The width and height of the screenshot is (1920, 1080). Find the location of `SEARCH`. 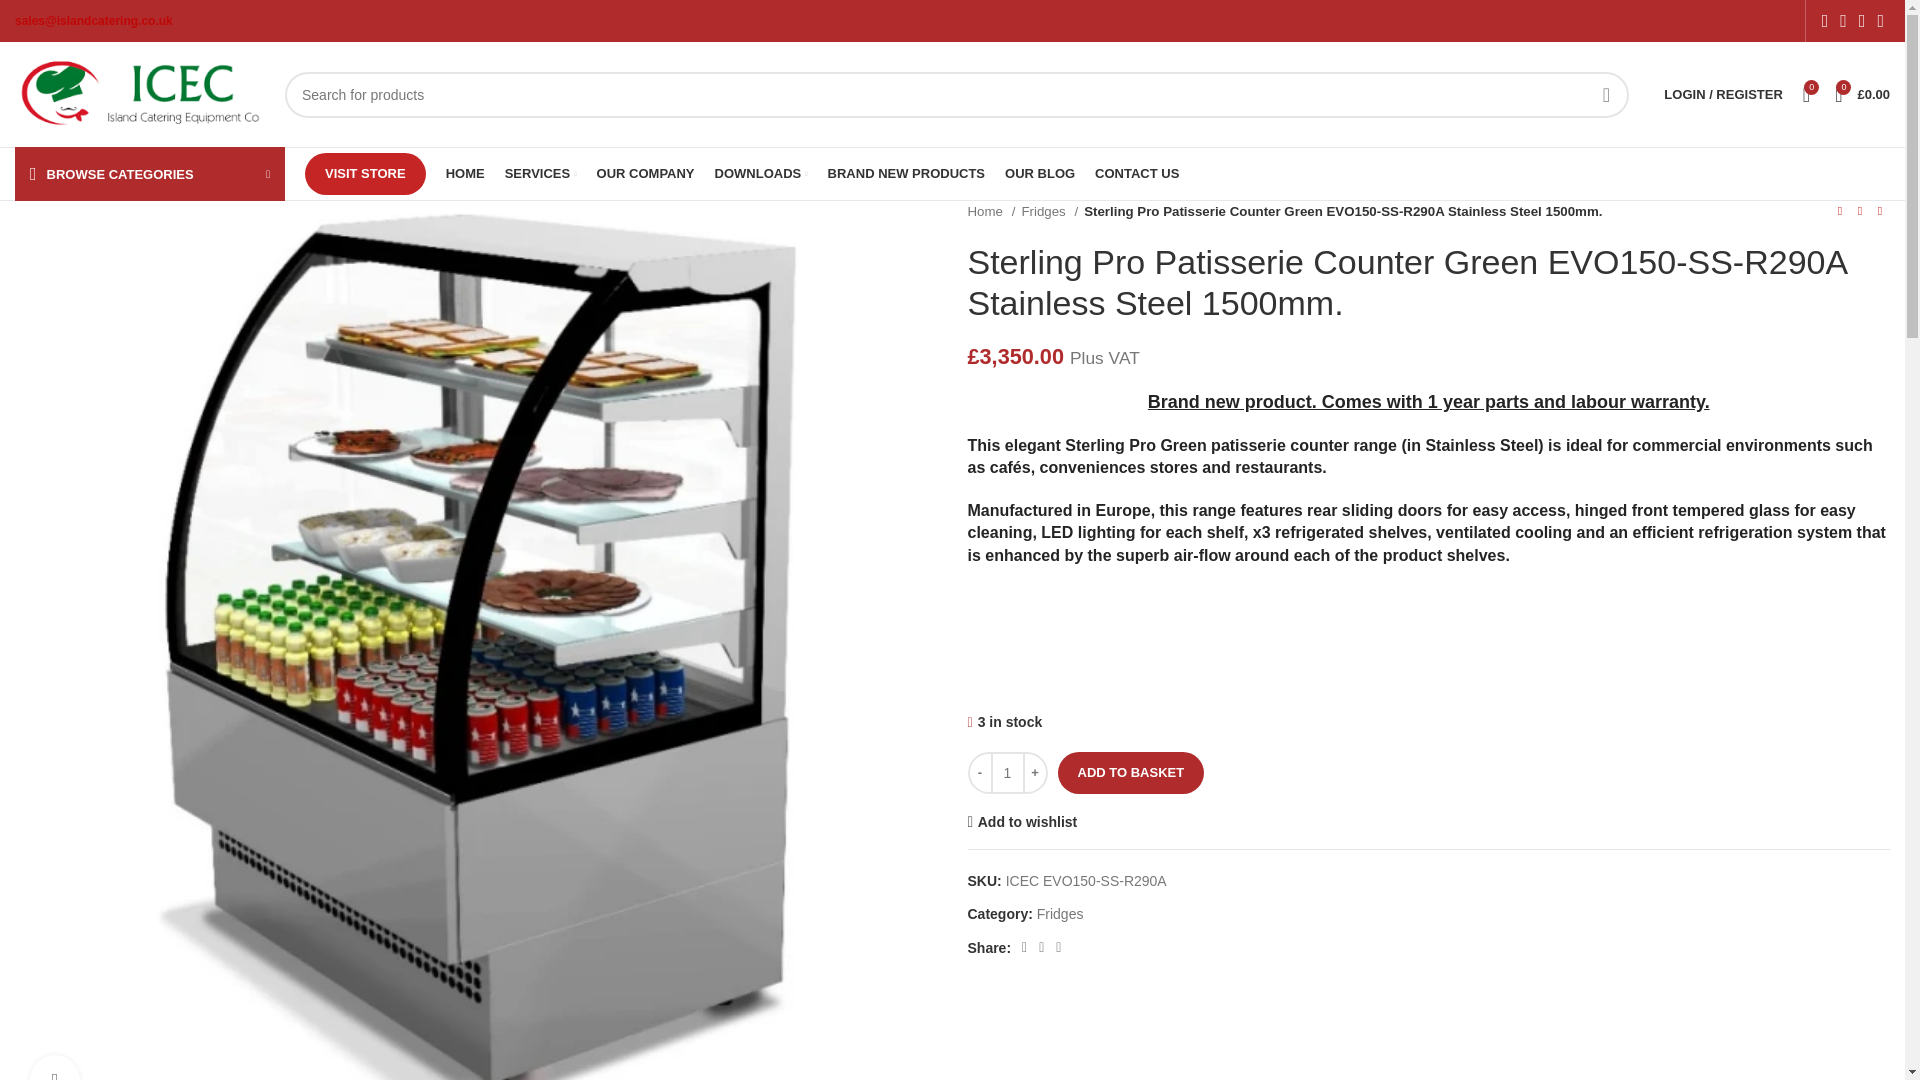

SEARCH is located at coordinates (1605, 94).